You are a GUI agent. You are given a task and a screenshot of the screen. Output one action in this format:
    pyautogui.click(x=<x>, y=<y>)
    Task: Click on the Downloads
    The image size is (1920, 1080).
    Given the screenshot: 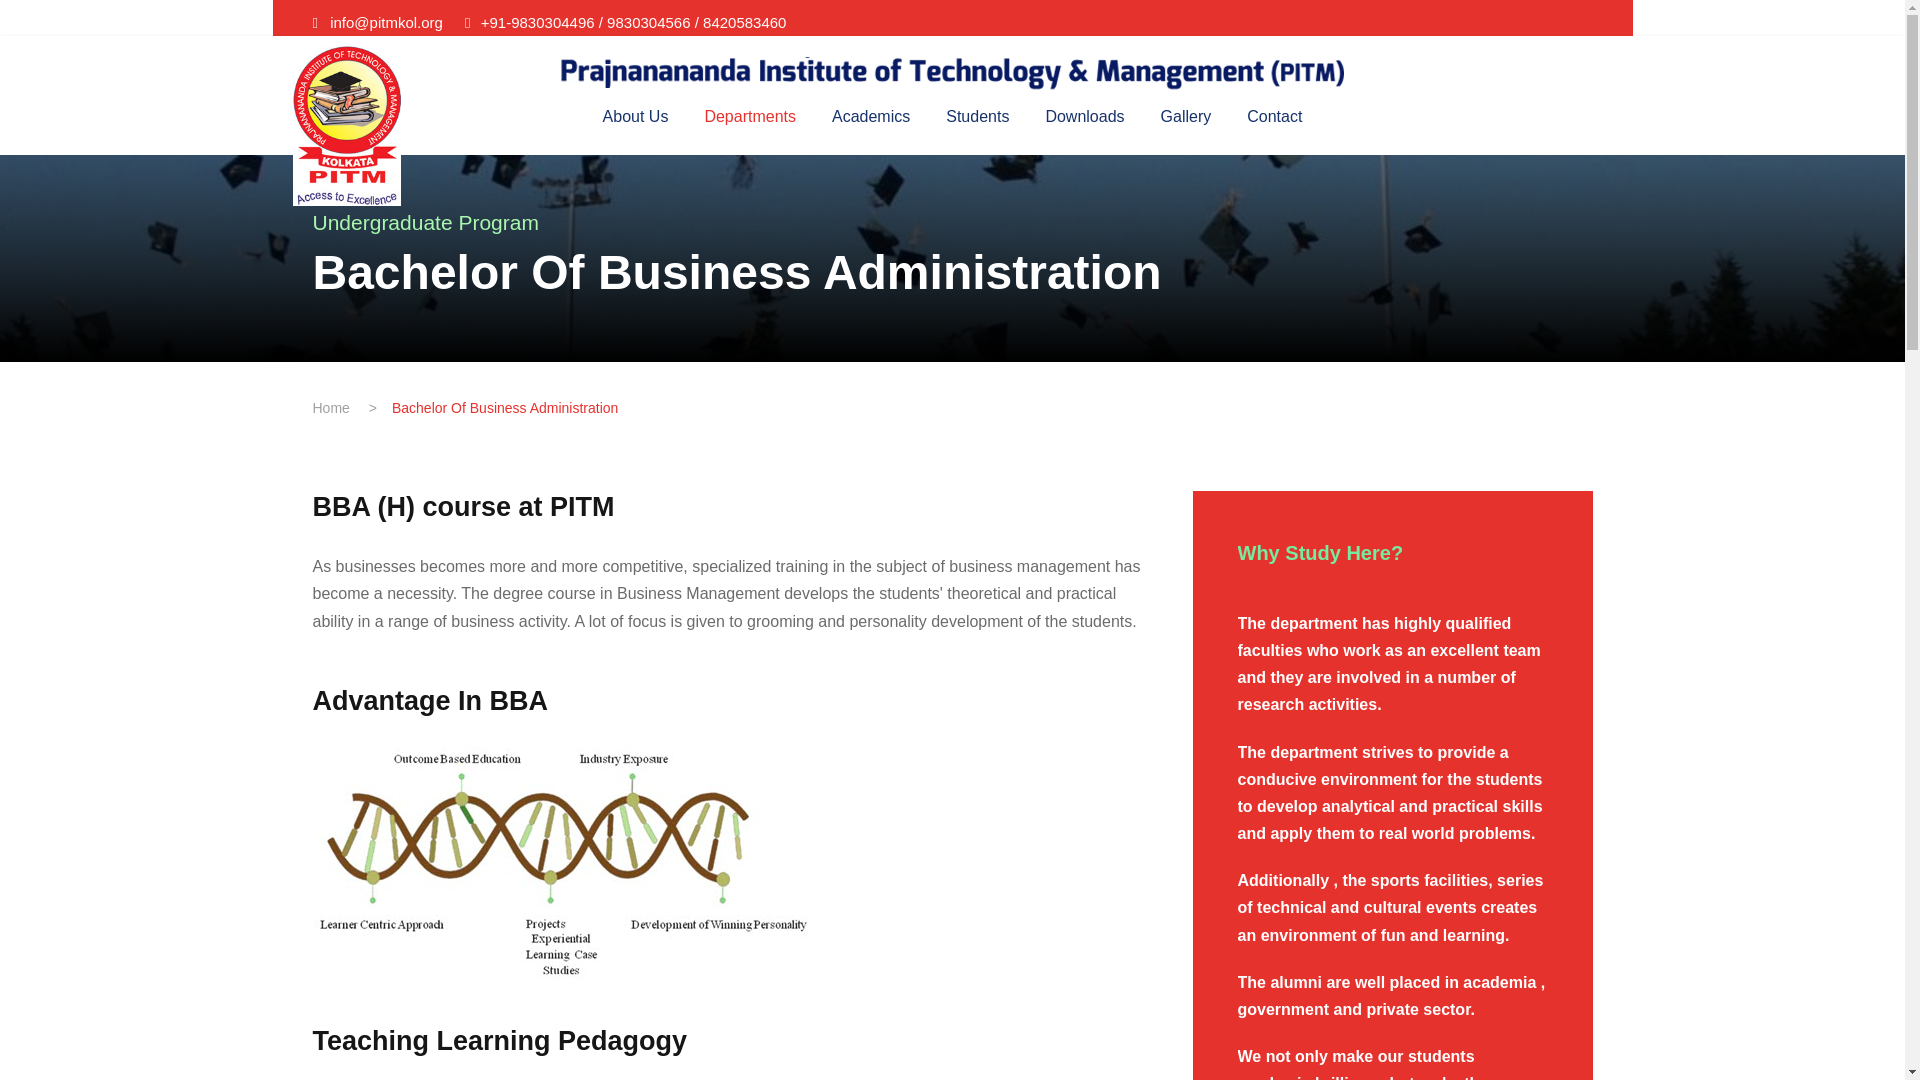 What is the action you would take?
    pyautogui.click(x=1084, y=128)
    